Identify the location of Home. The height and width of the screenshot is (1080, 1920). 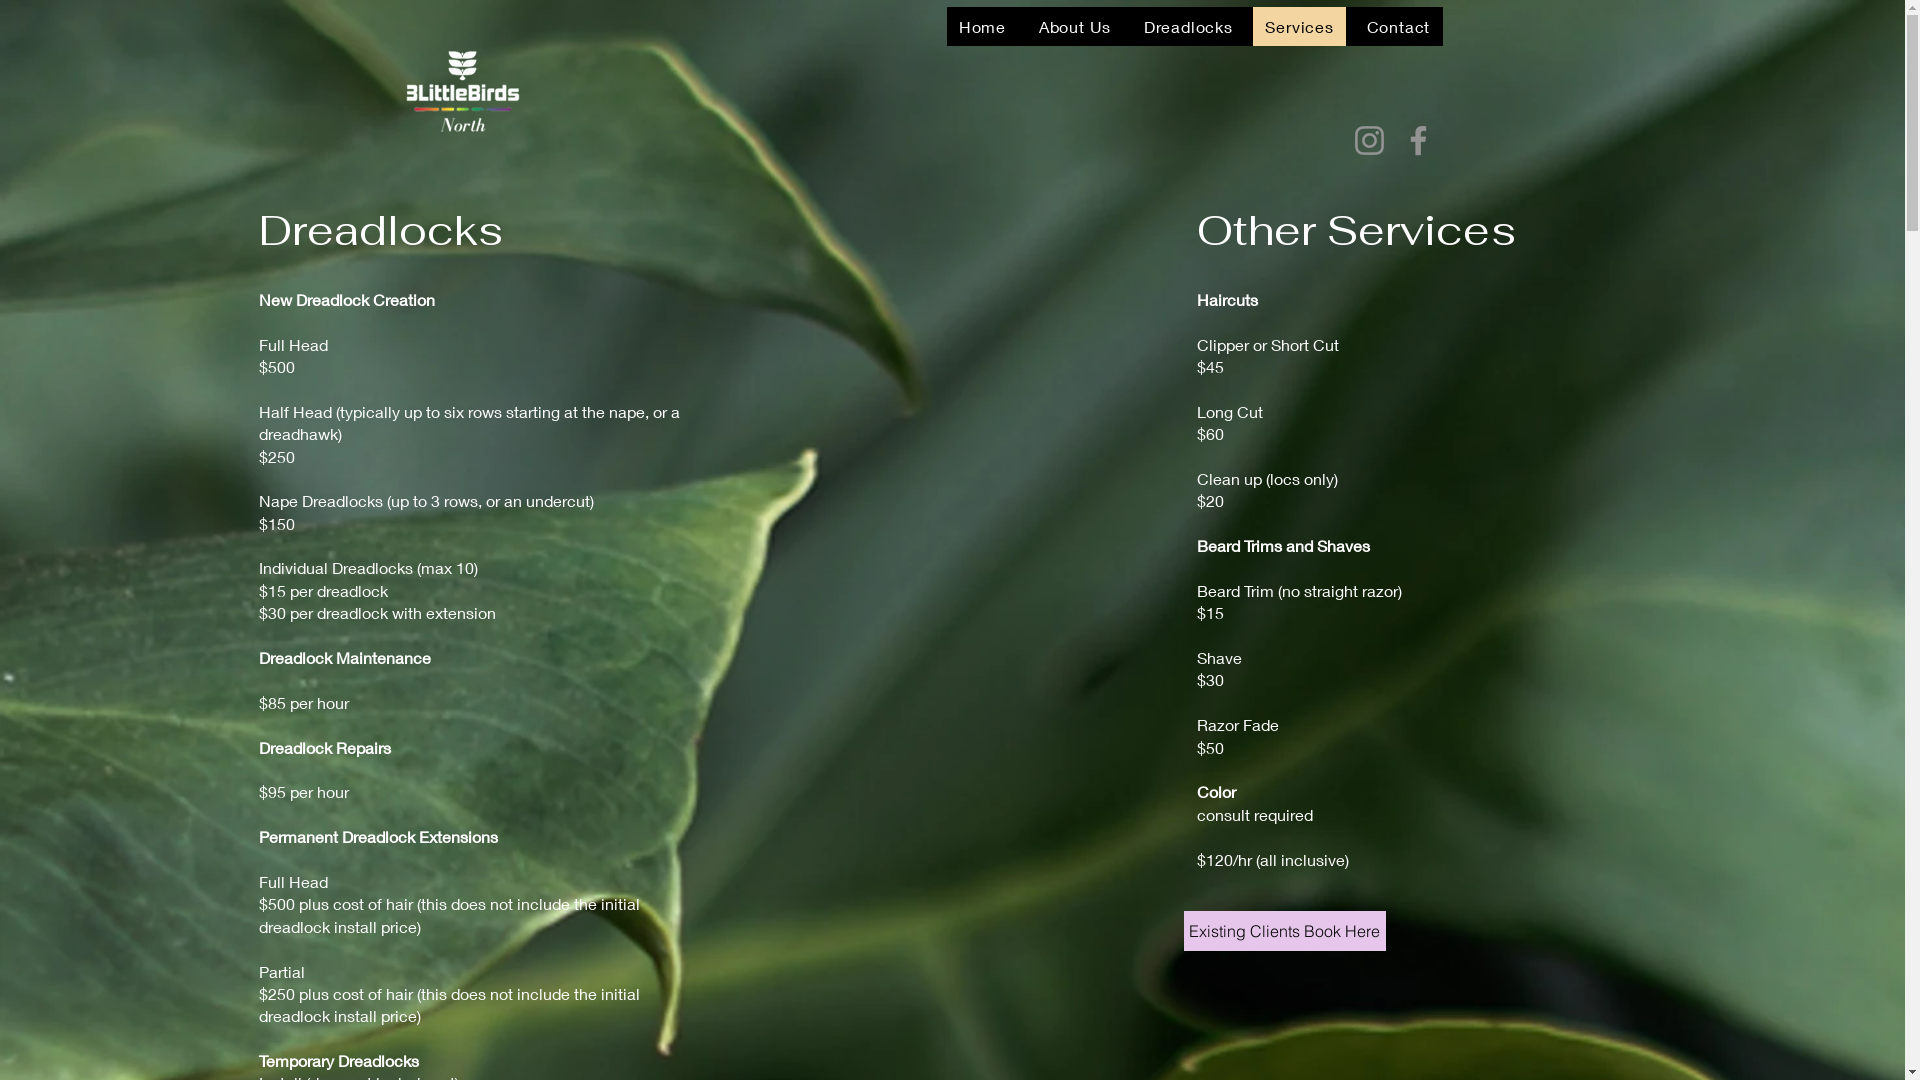
(982, 26).